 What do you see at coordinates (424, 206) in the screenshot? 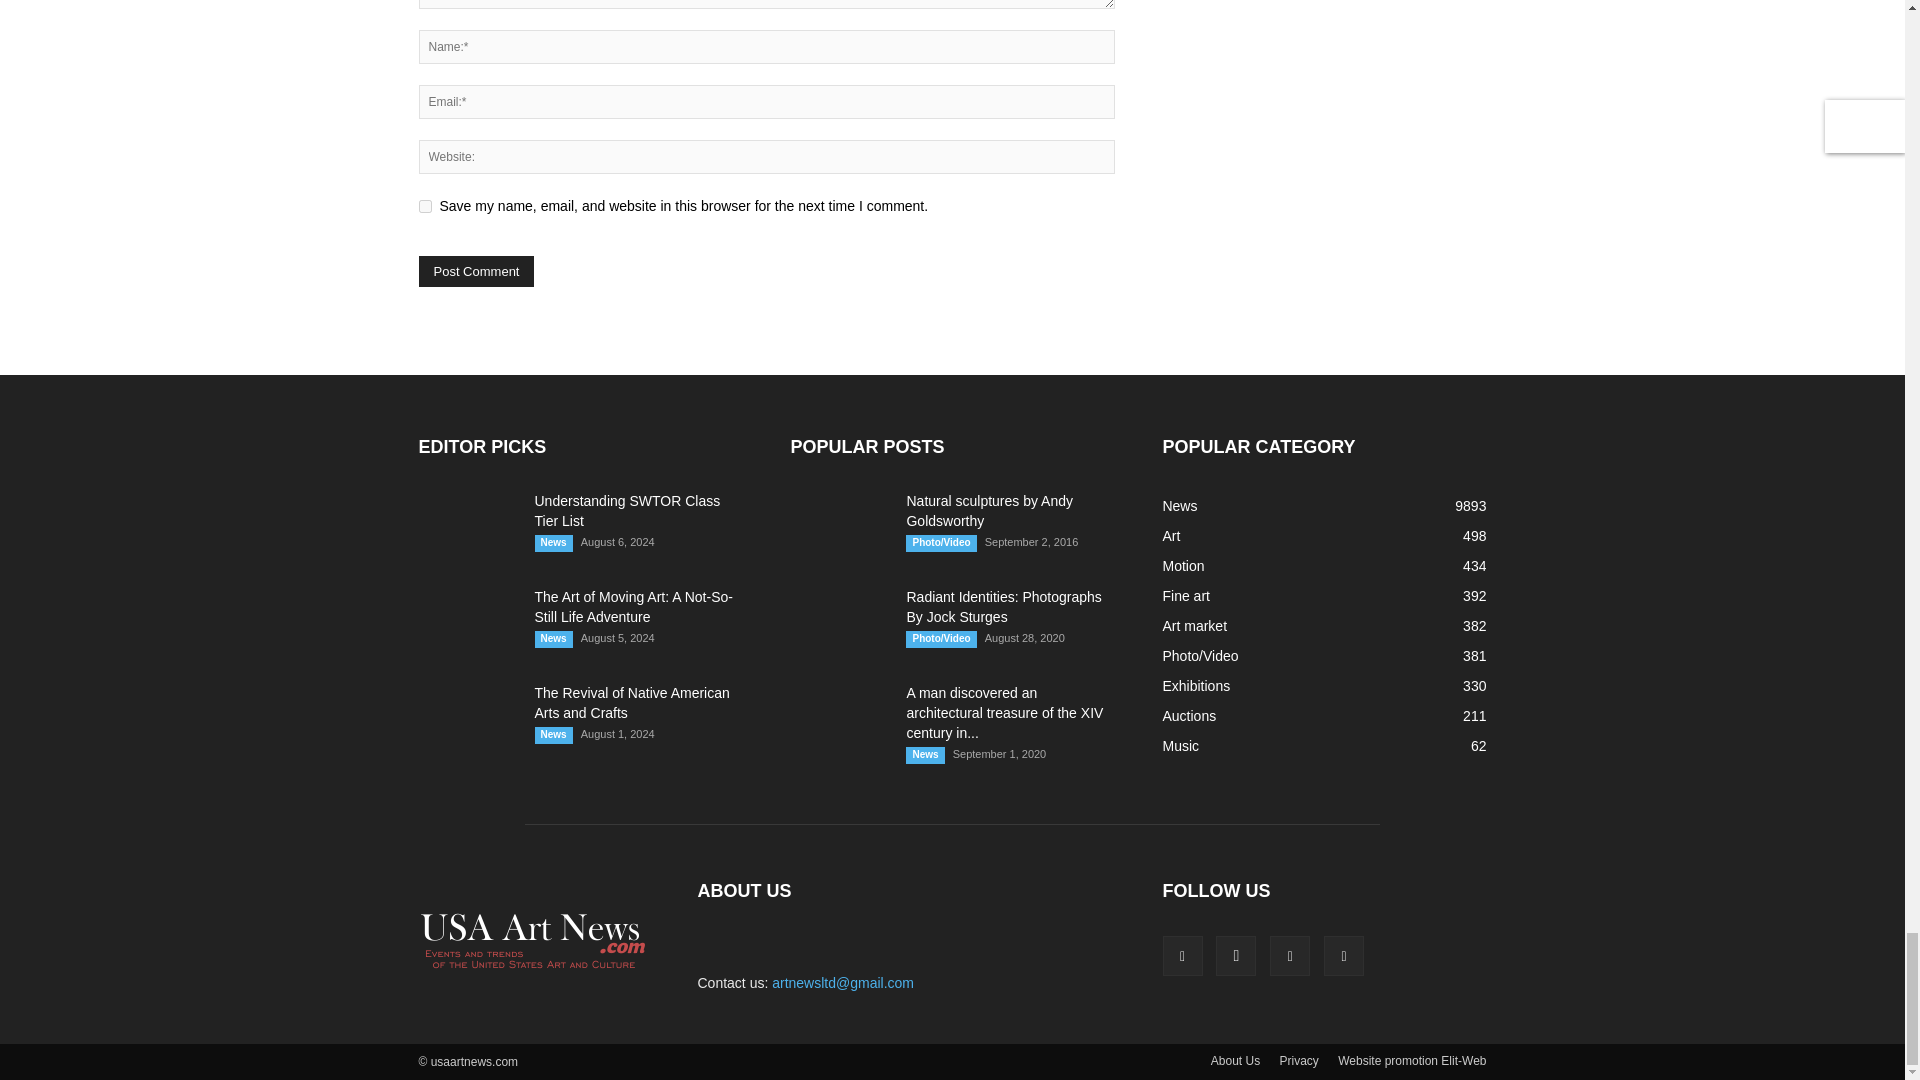
I see `yes` at bounding box center [424, 206].